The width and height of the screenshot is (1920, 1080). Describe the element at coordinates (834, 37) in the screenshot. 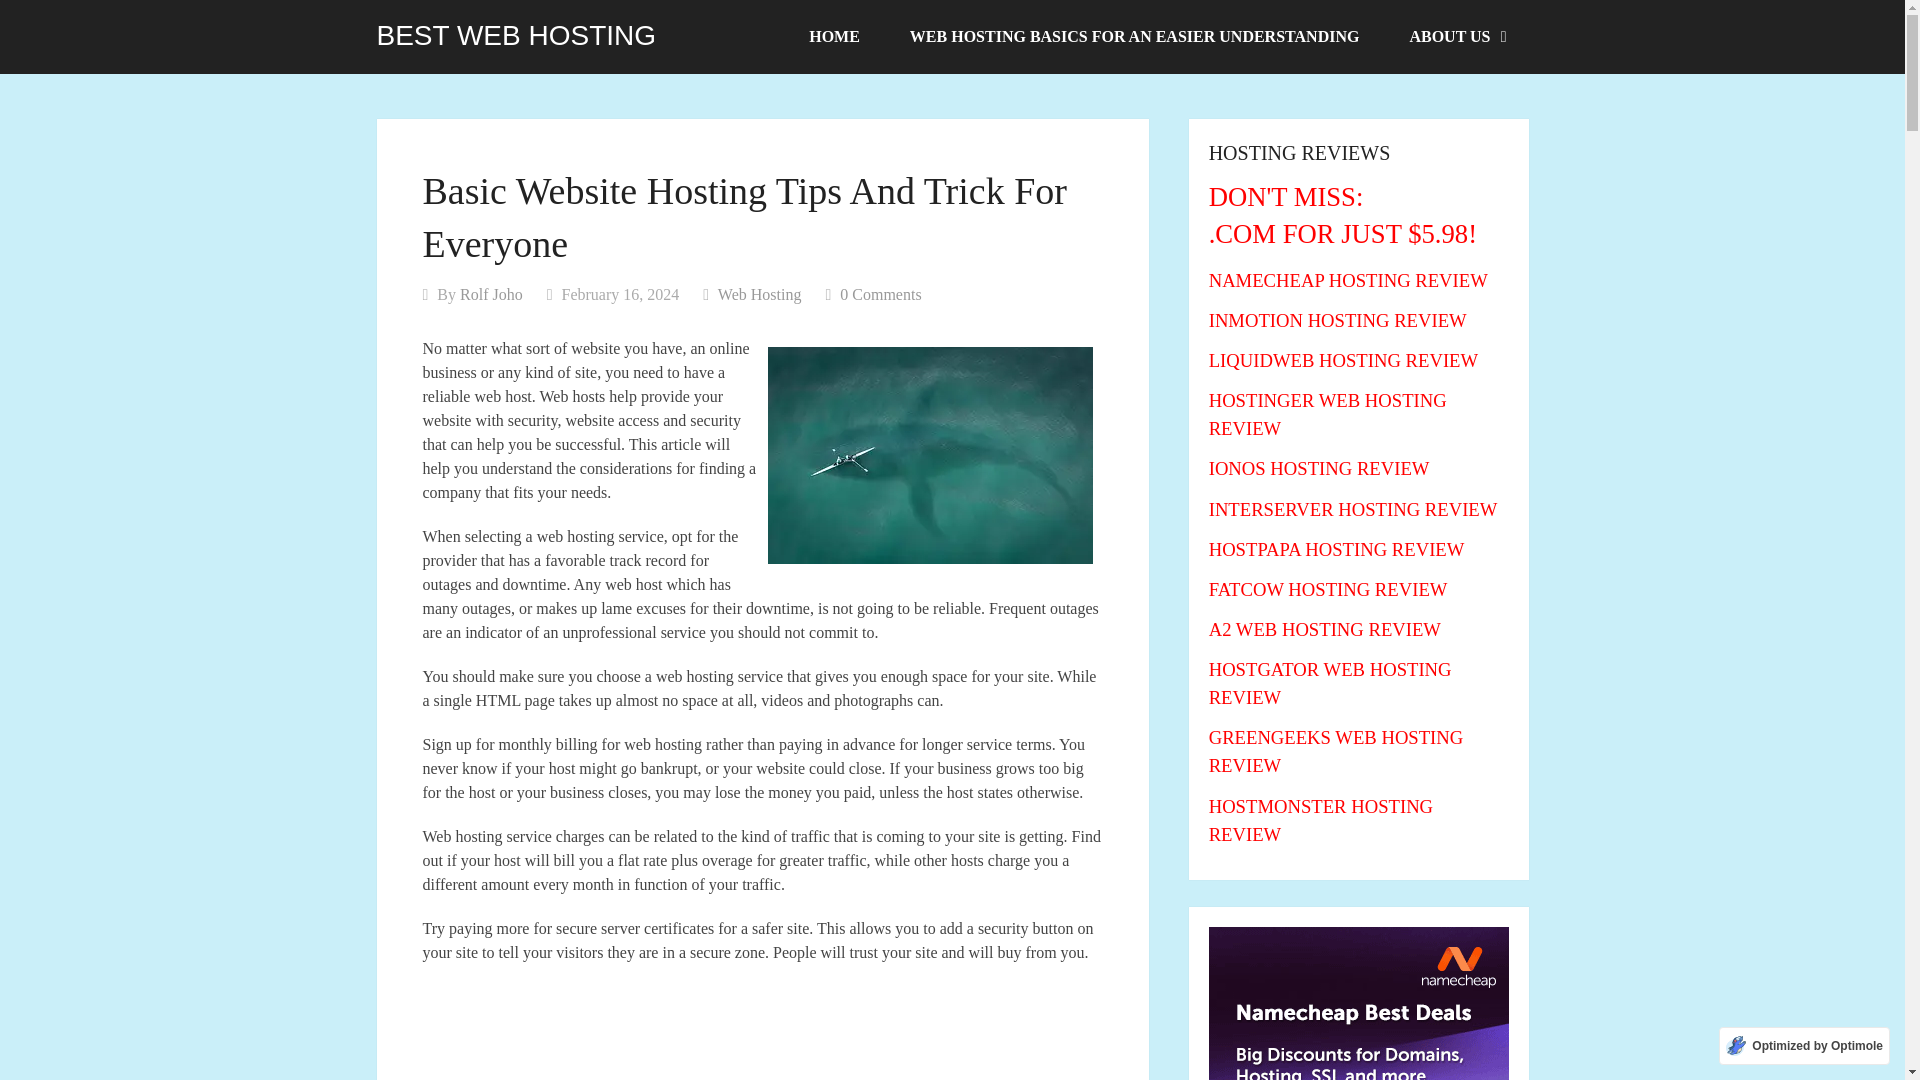

I see `HOME` at that location.